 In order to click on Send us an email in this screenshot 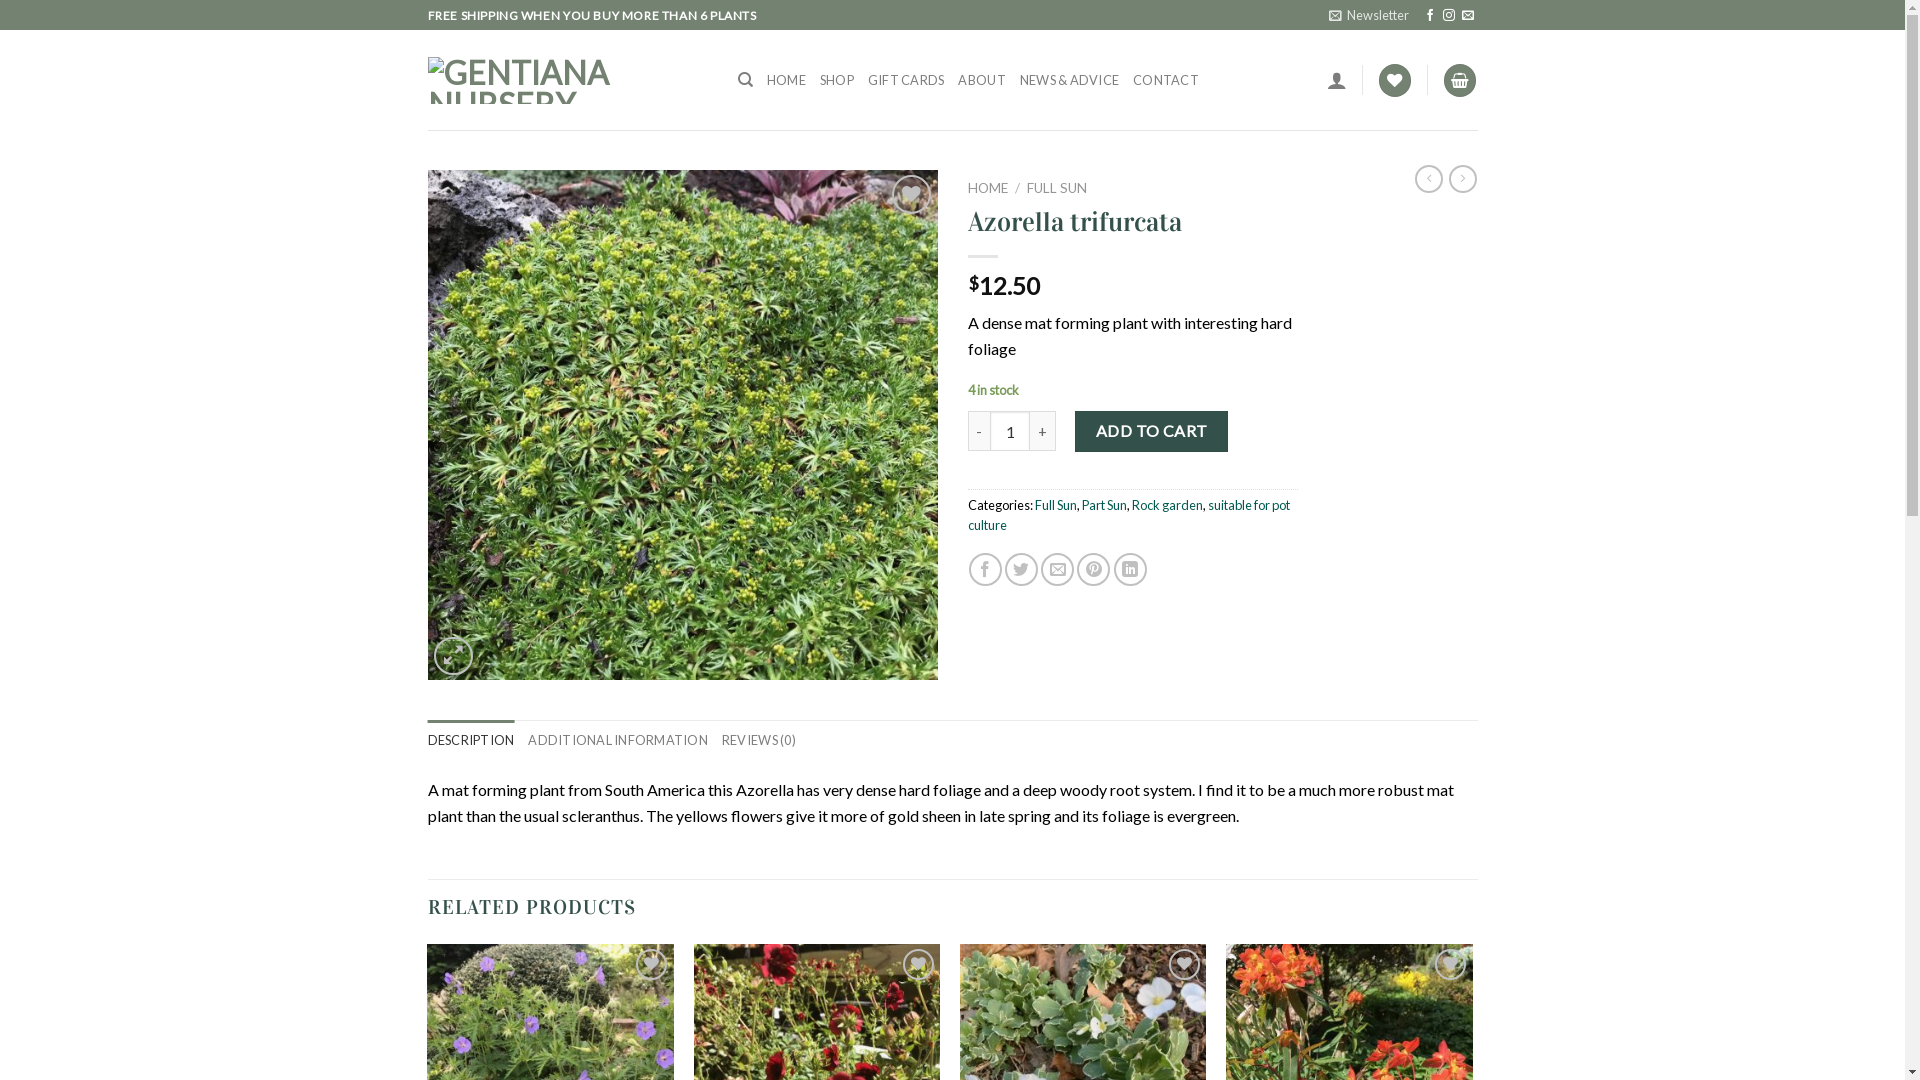, I will do `click(1468, 16)`.